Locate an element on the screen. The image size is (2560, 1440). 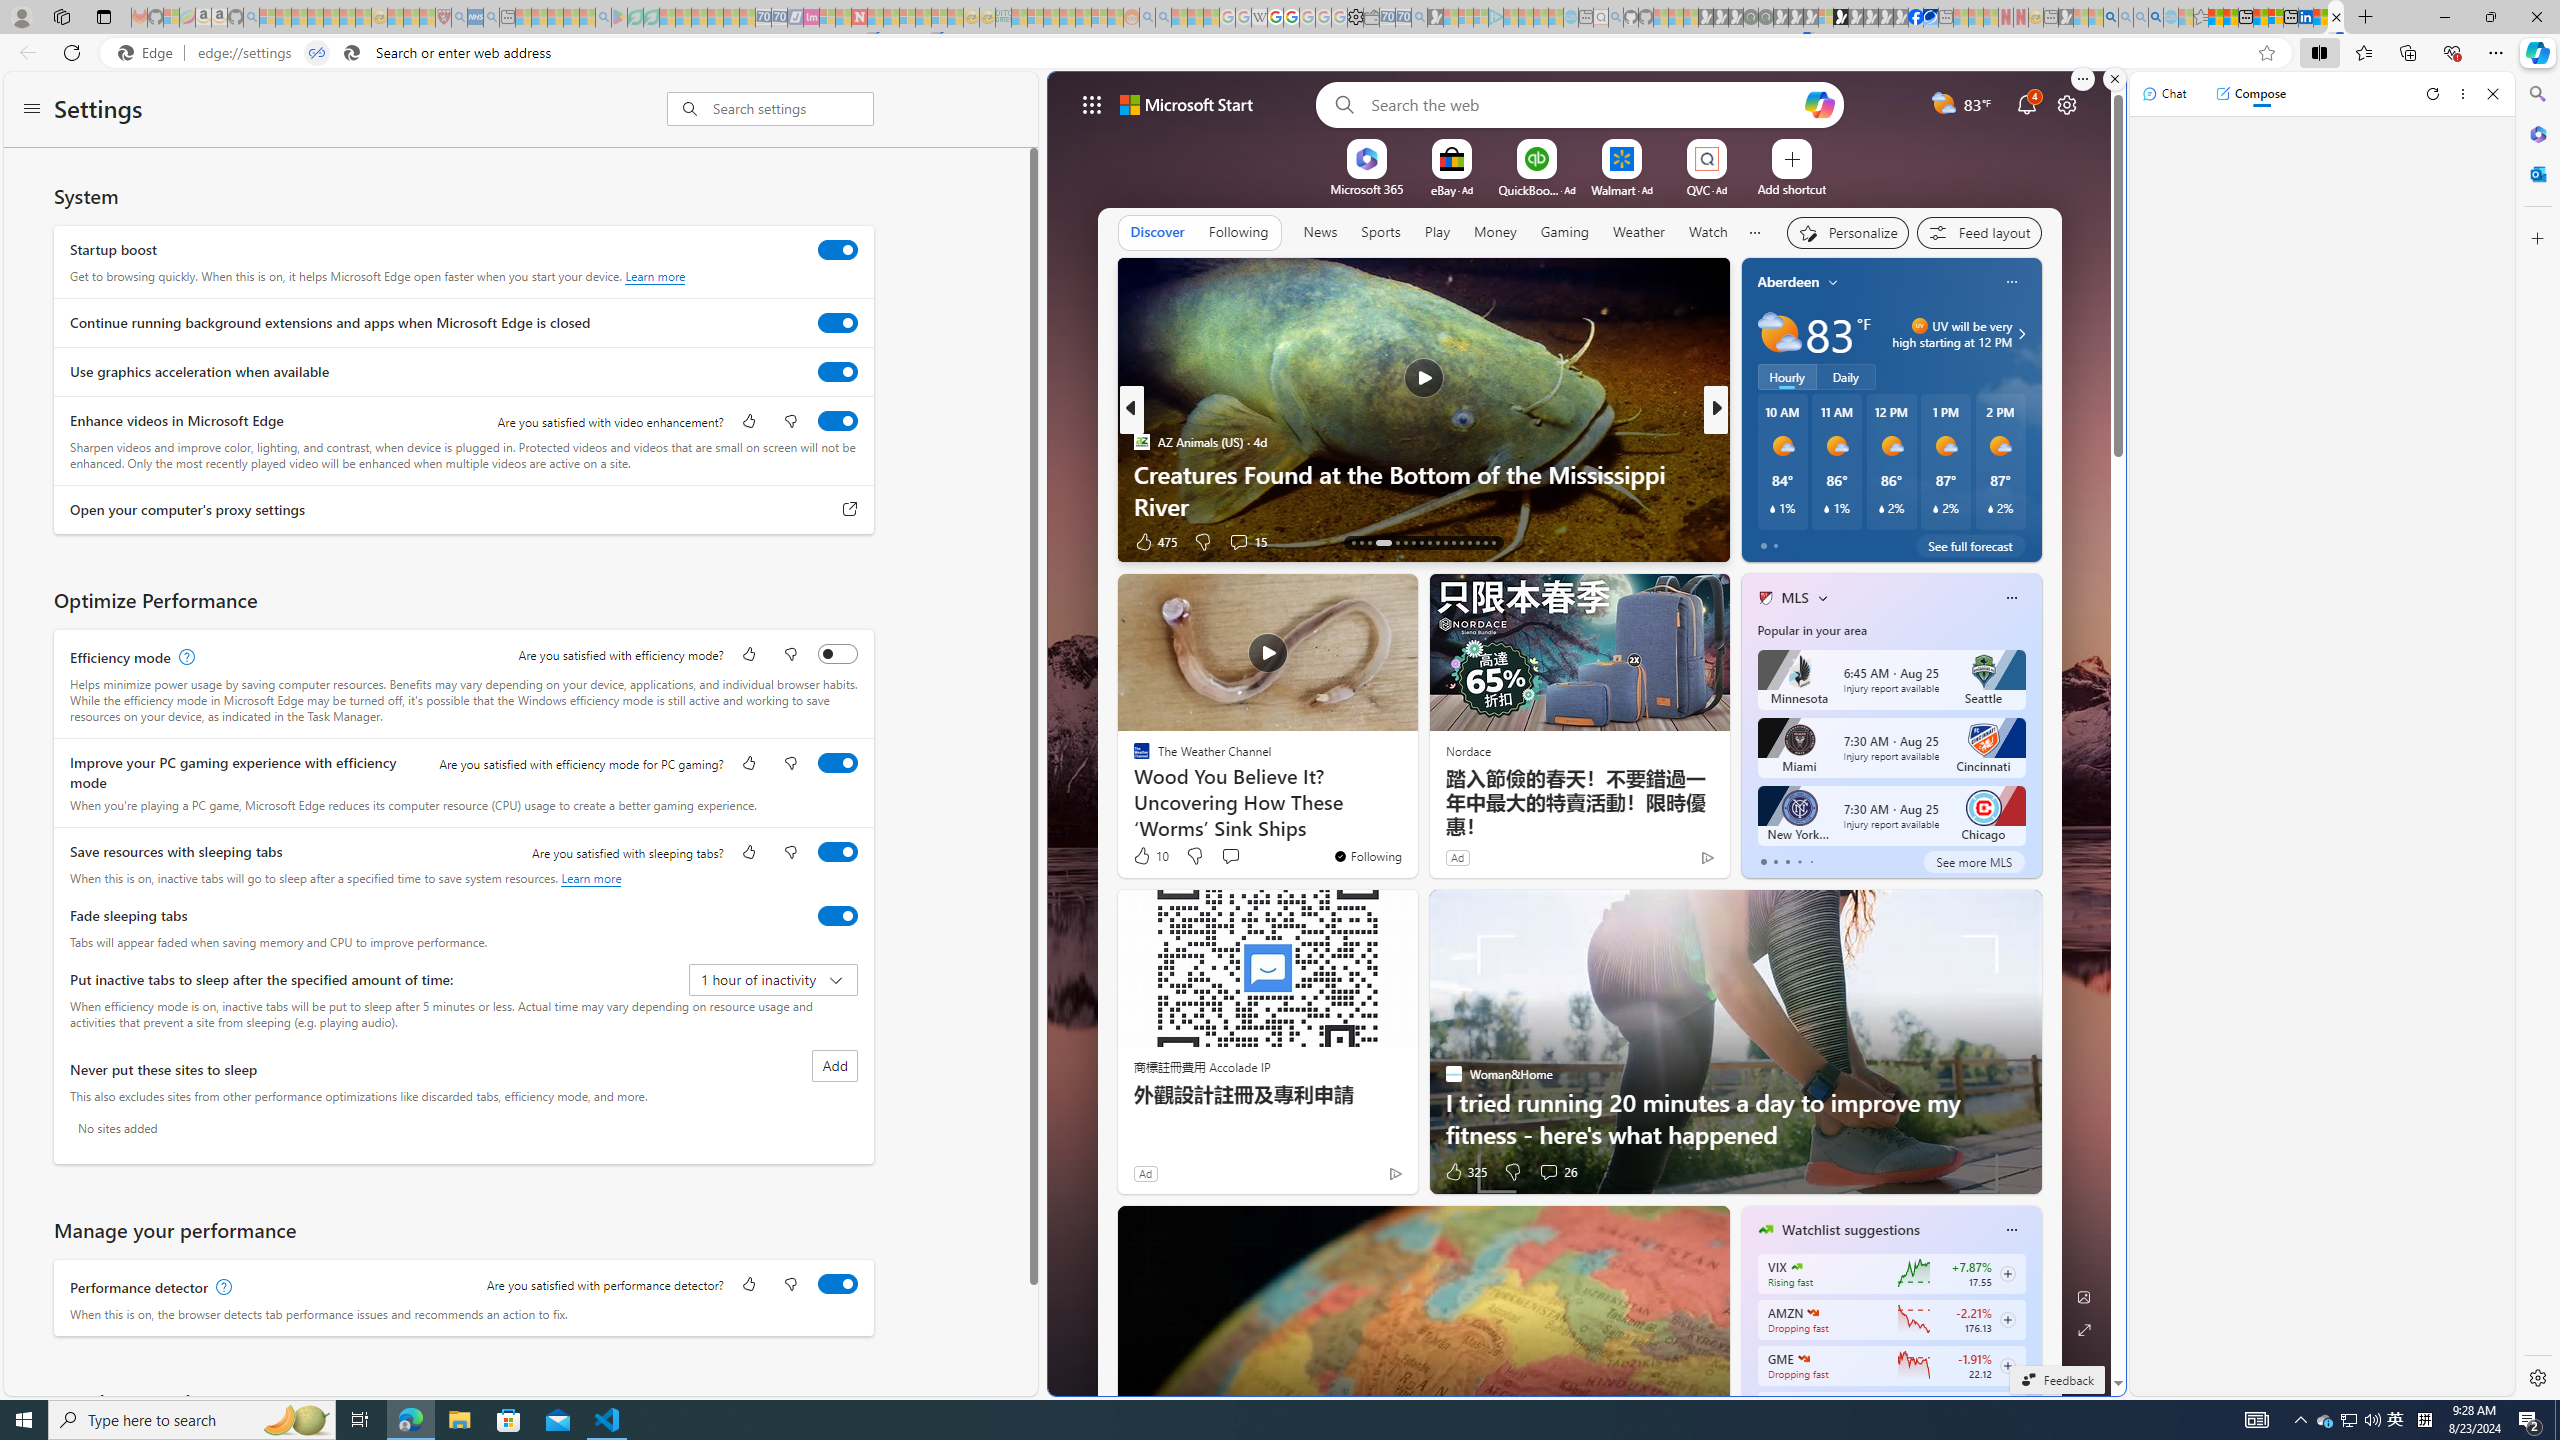
Learn more is located at coordinates (591, 878).